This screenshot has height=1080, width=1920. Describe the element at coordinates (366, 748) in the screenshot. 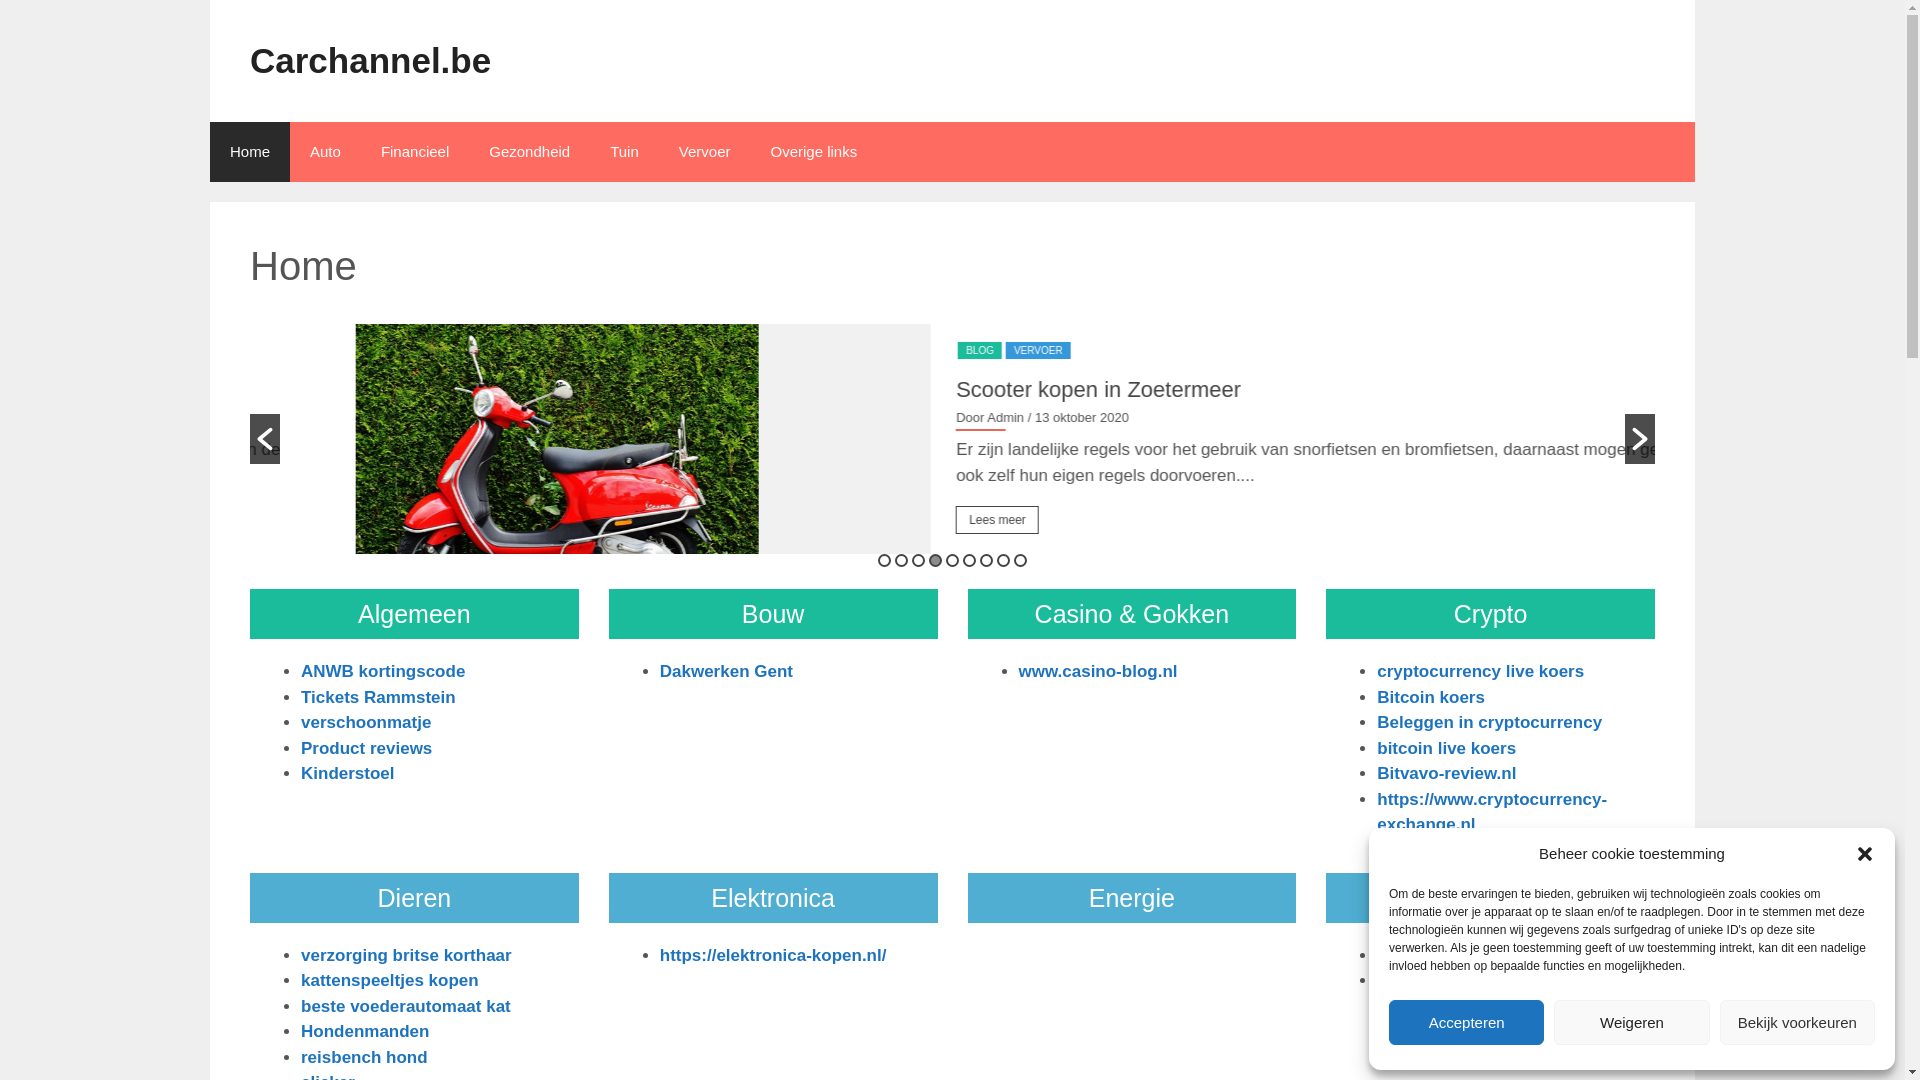

I see `Product reviews` at that location.